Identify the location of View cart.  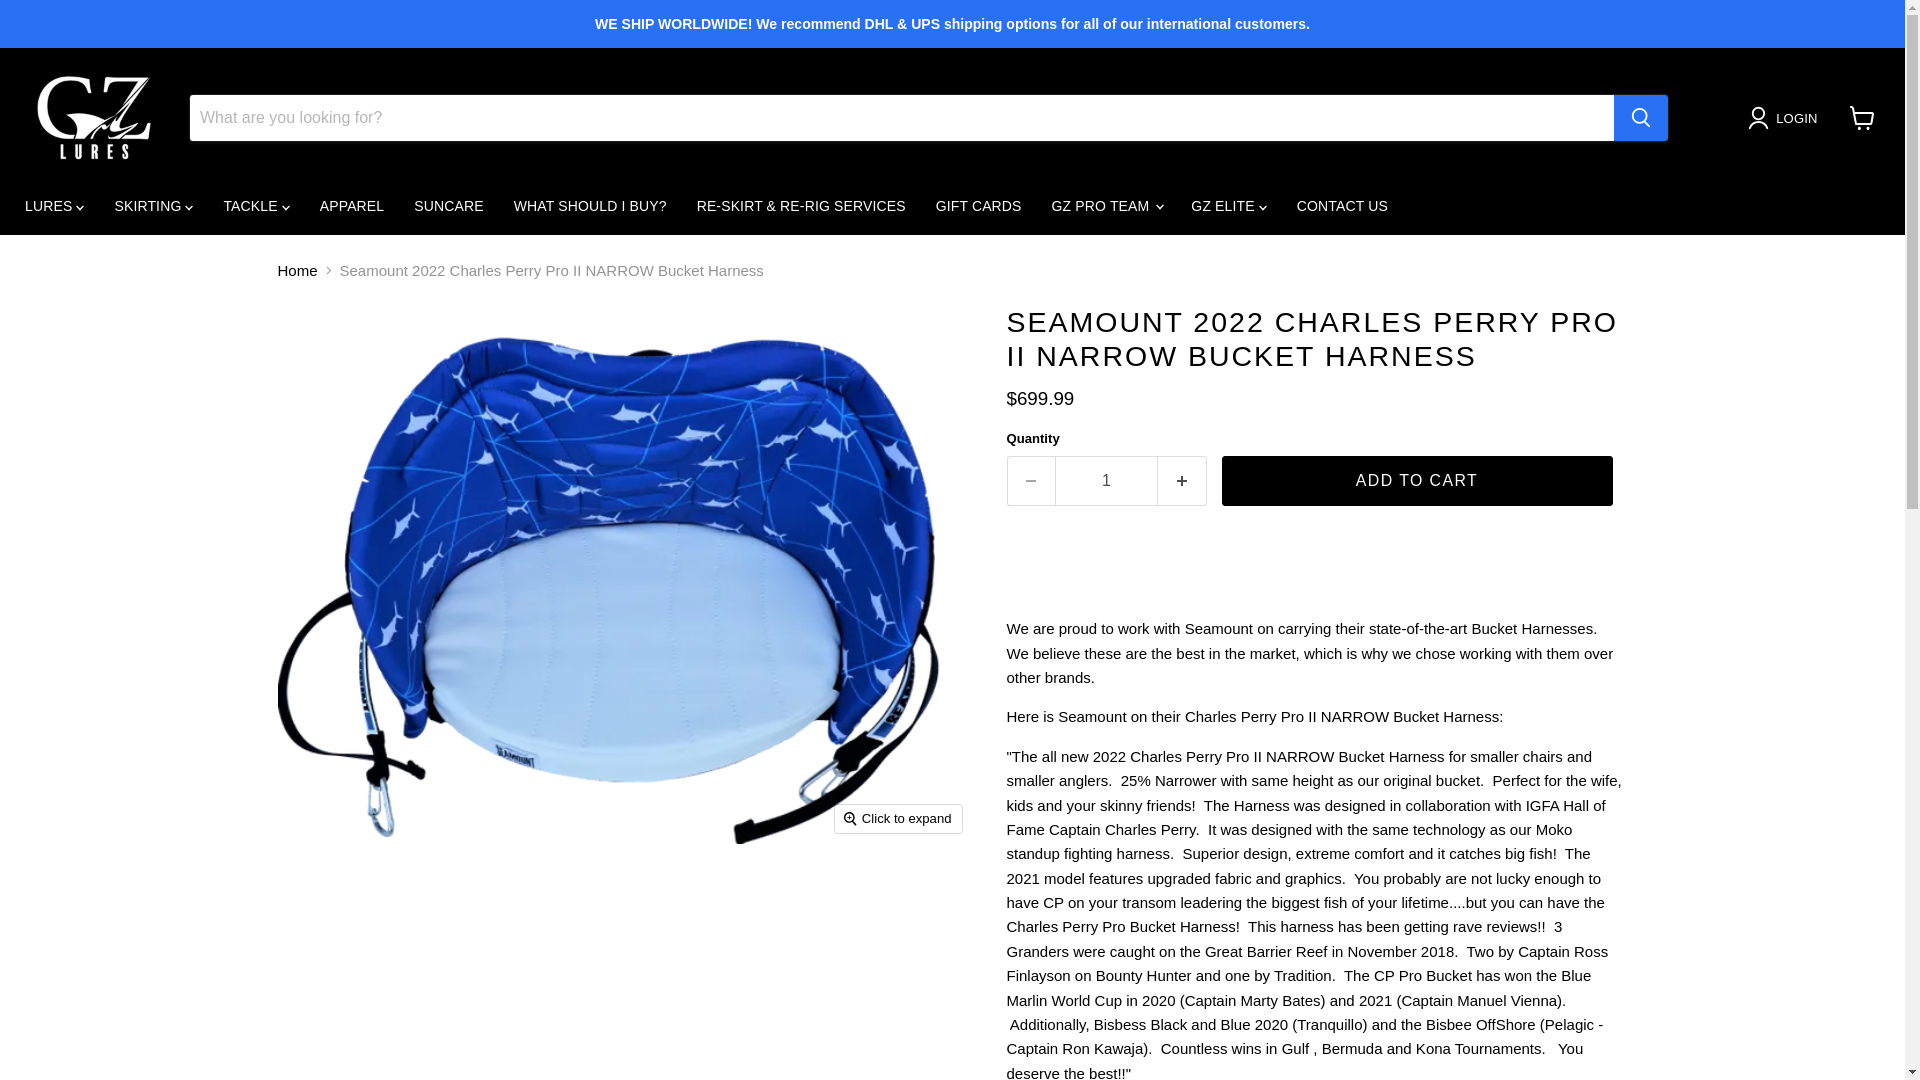
(1862, 118).